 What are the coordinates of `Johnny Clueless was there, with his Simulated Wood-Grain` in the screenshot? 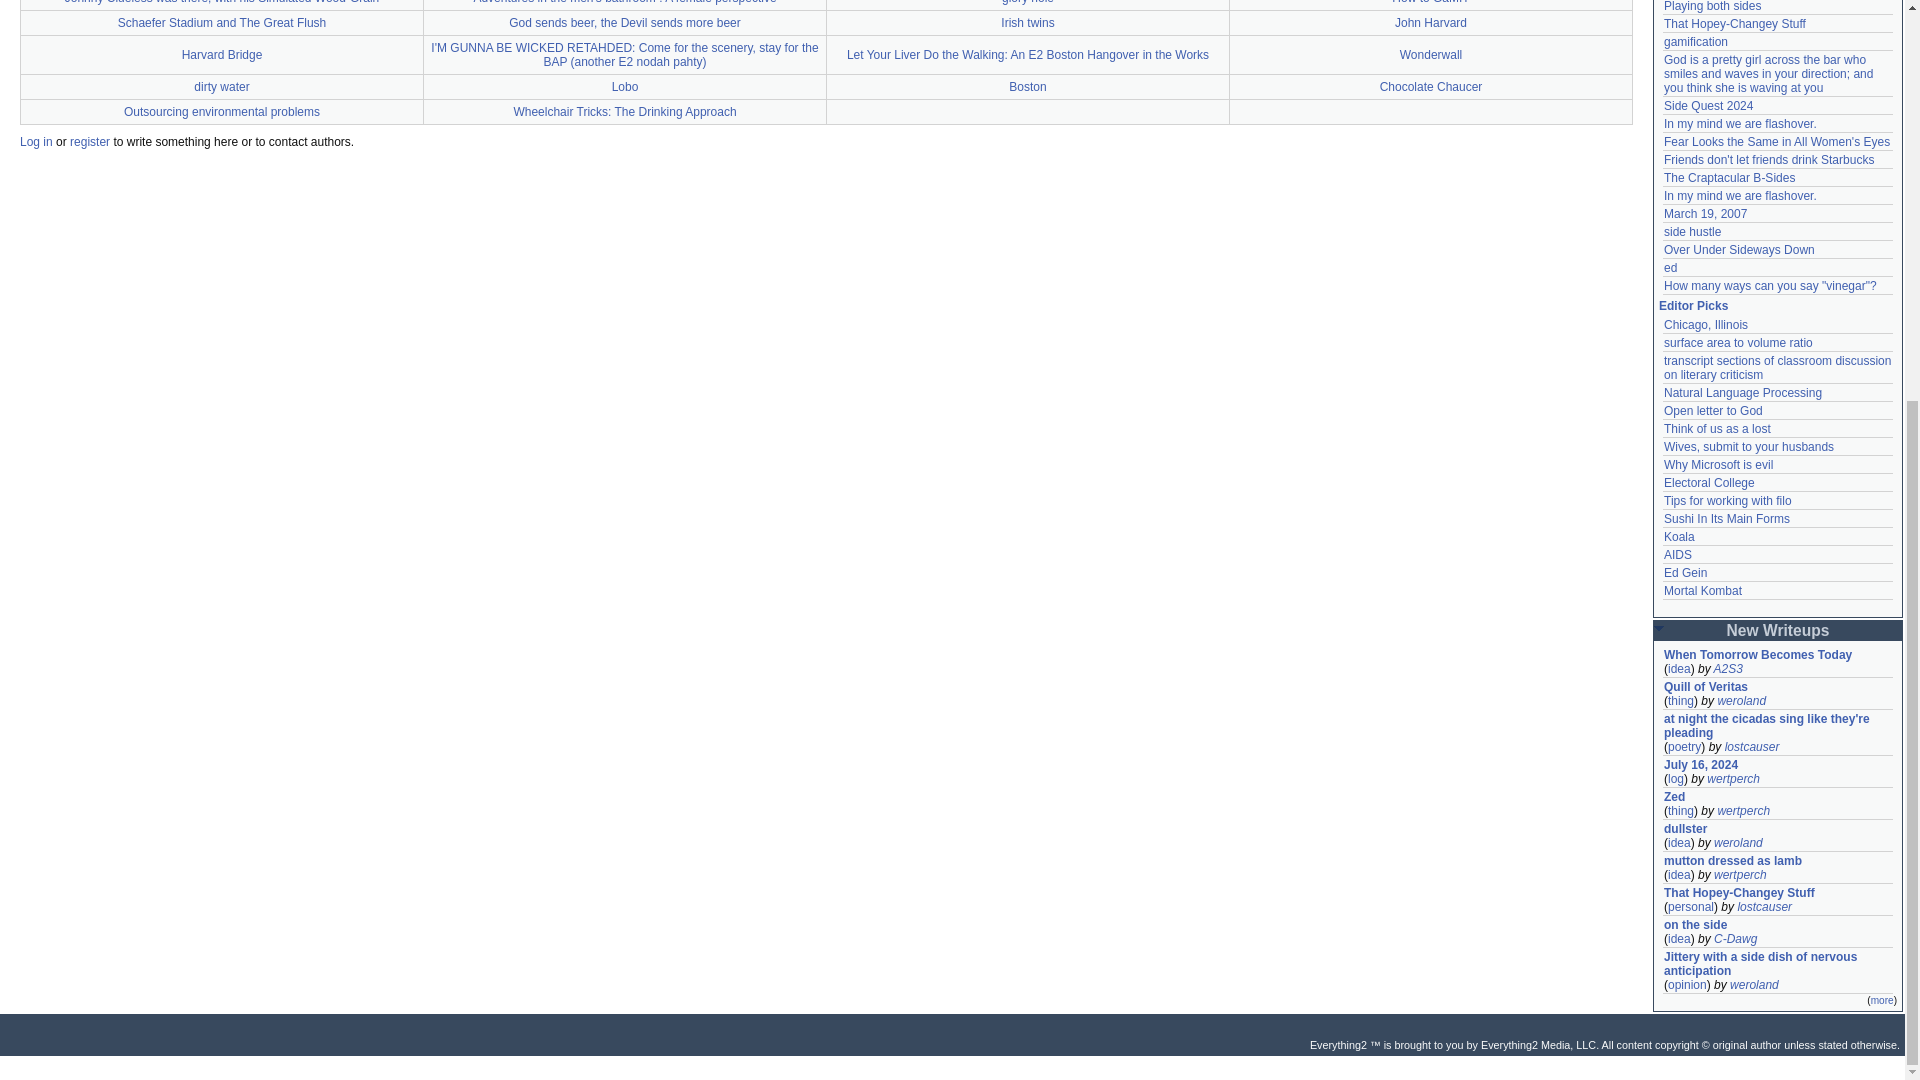 It's located at (222, 2).